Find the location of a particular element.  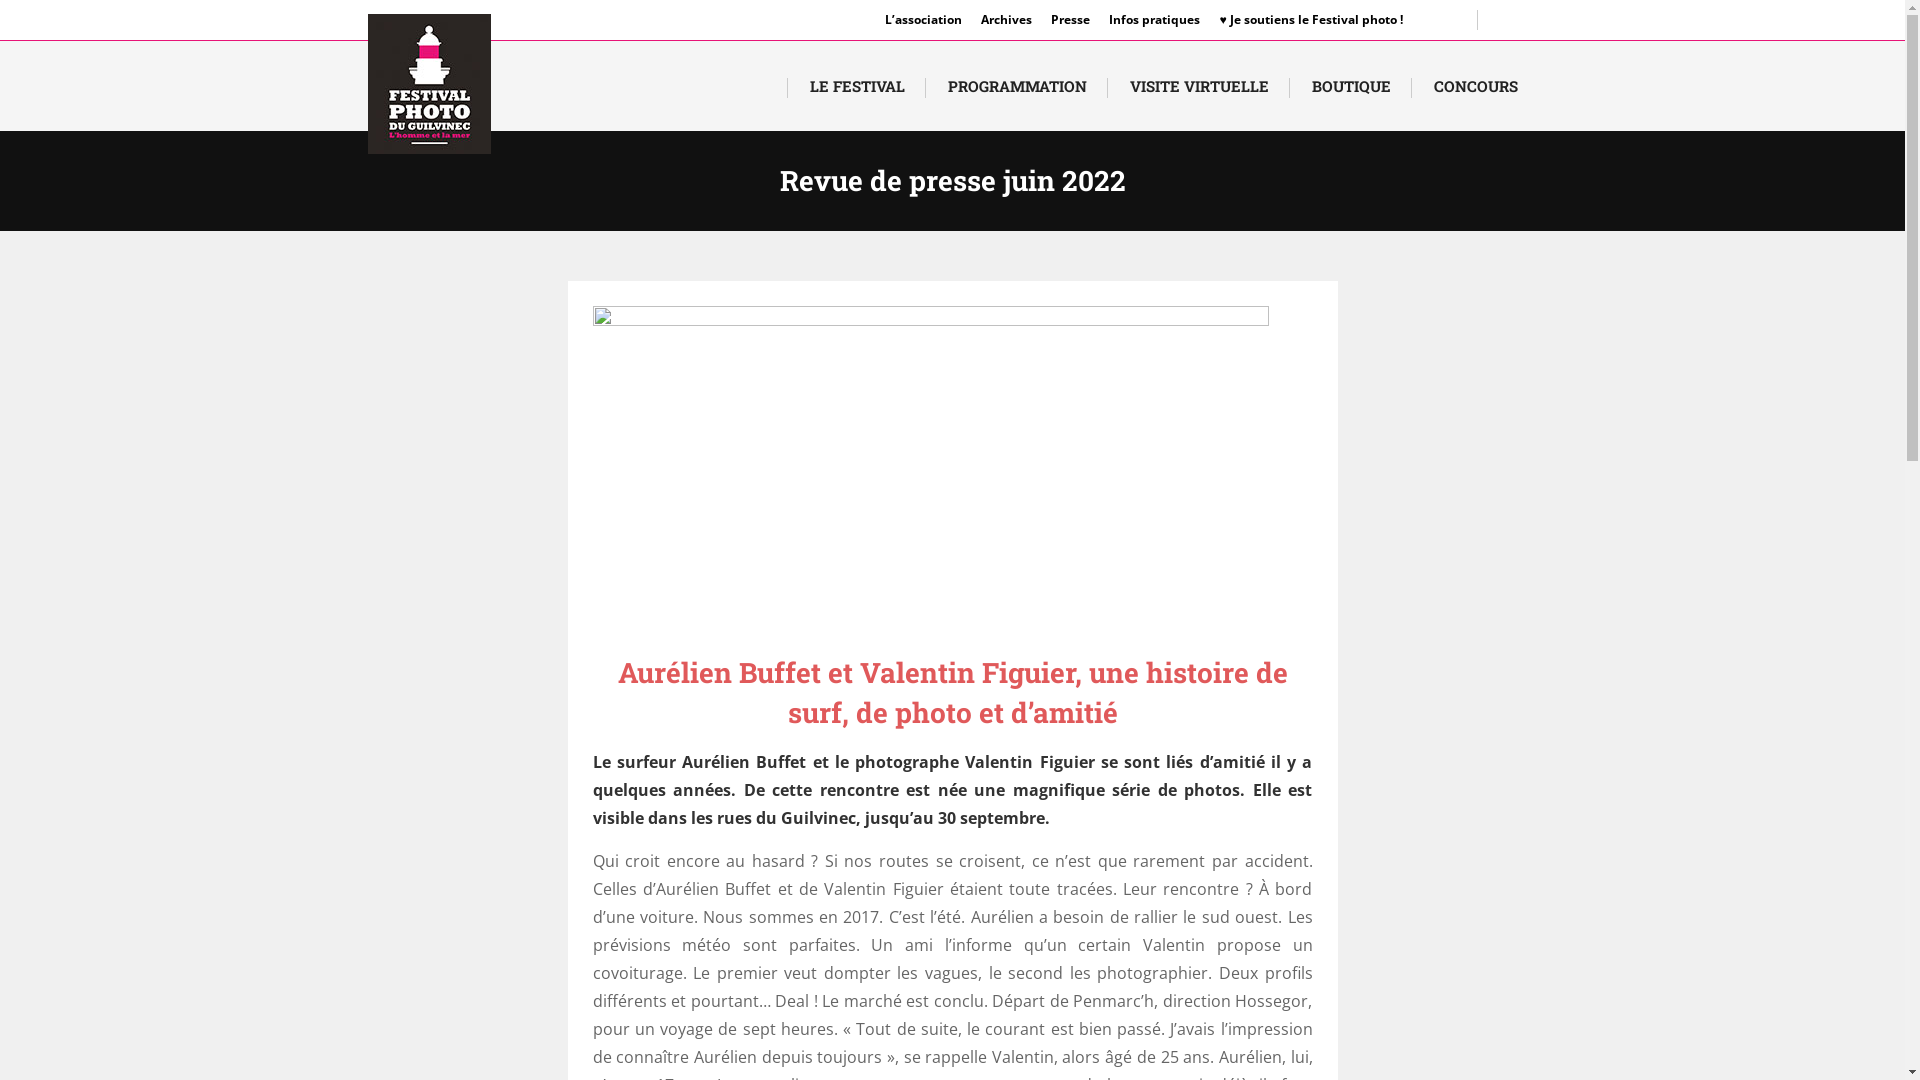

Presse is located at coordinates (1070, 20).